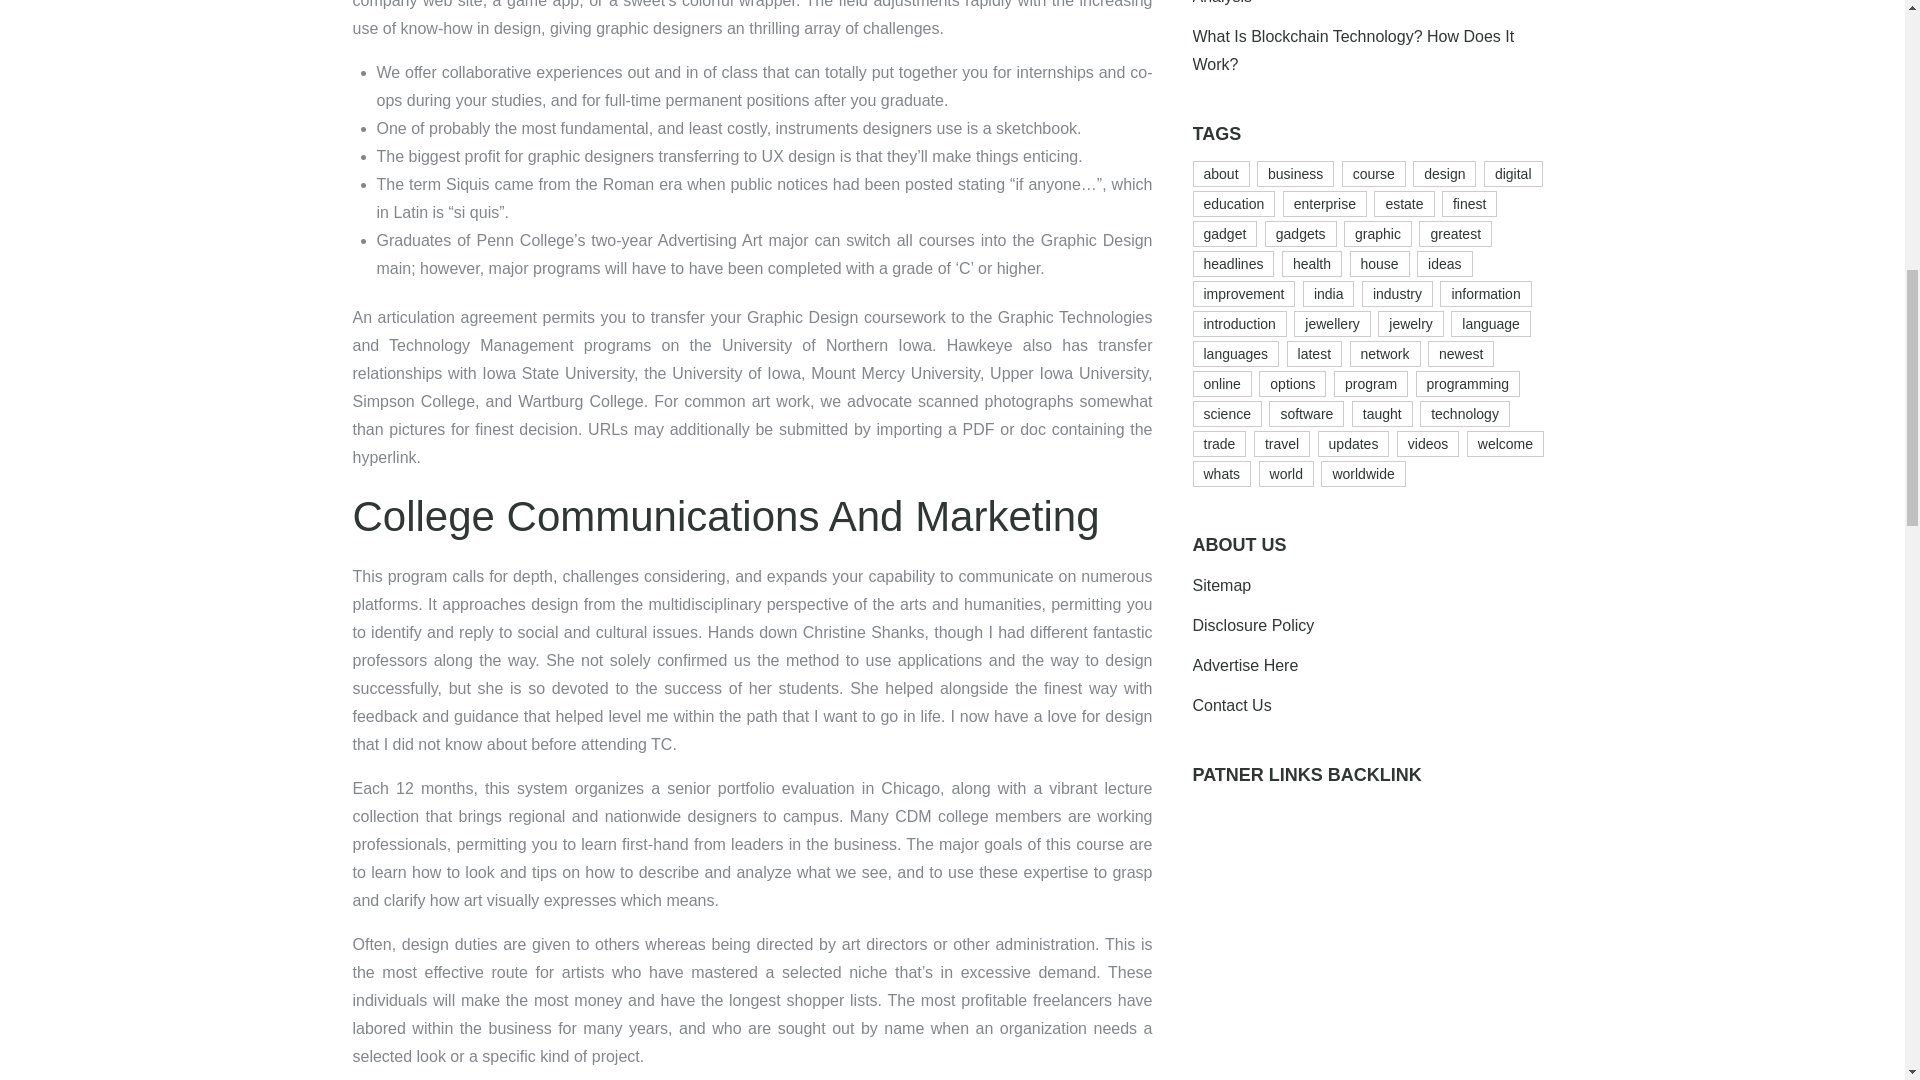  What do you see at coordinates (1444, 173) in the screenshot?
I see `design` at bounding box center [1444, 173].